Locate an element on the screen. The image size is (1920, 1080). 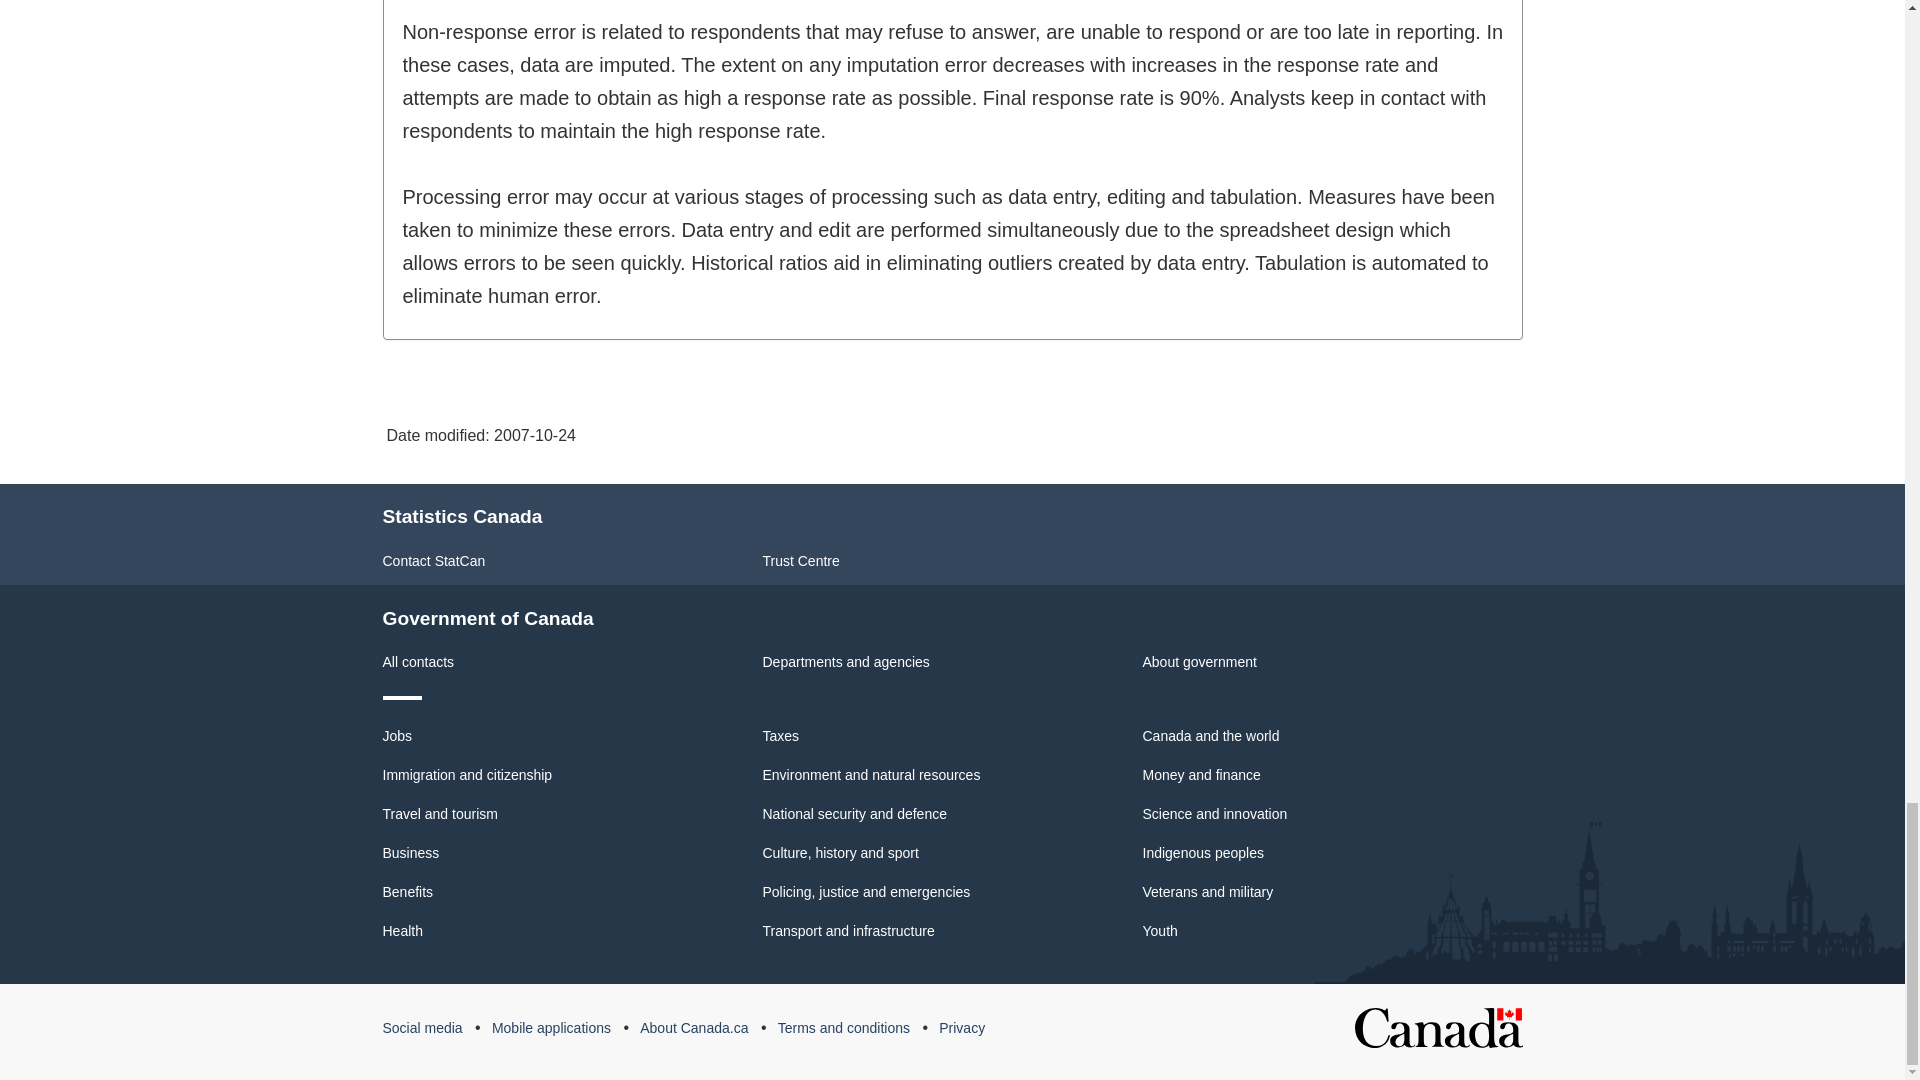
All contacts is located at coordinates (418, 662).